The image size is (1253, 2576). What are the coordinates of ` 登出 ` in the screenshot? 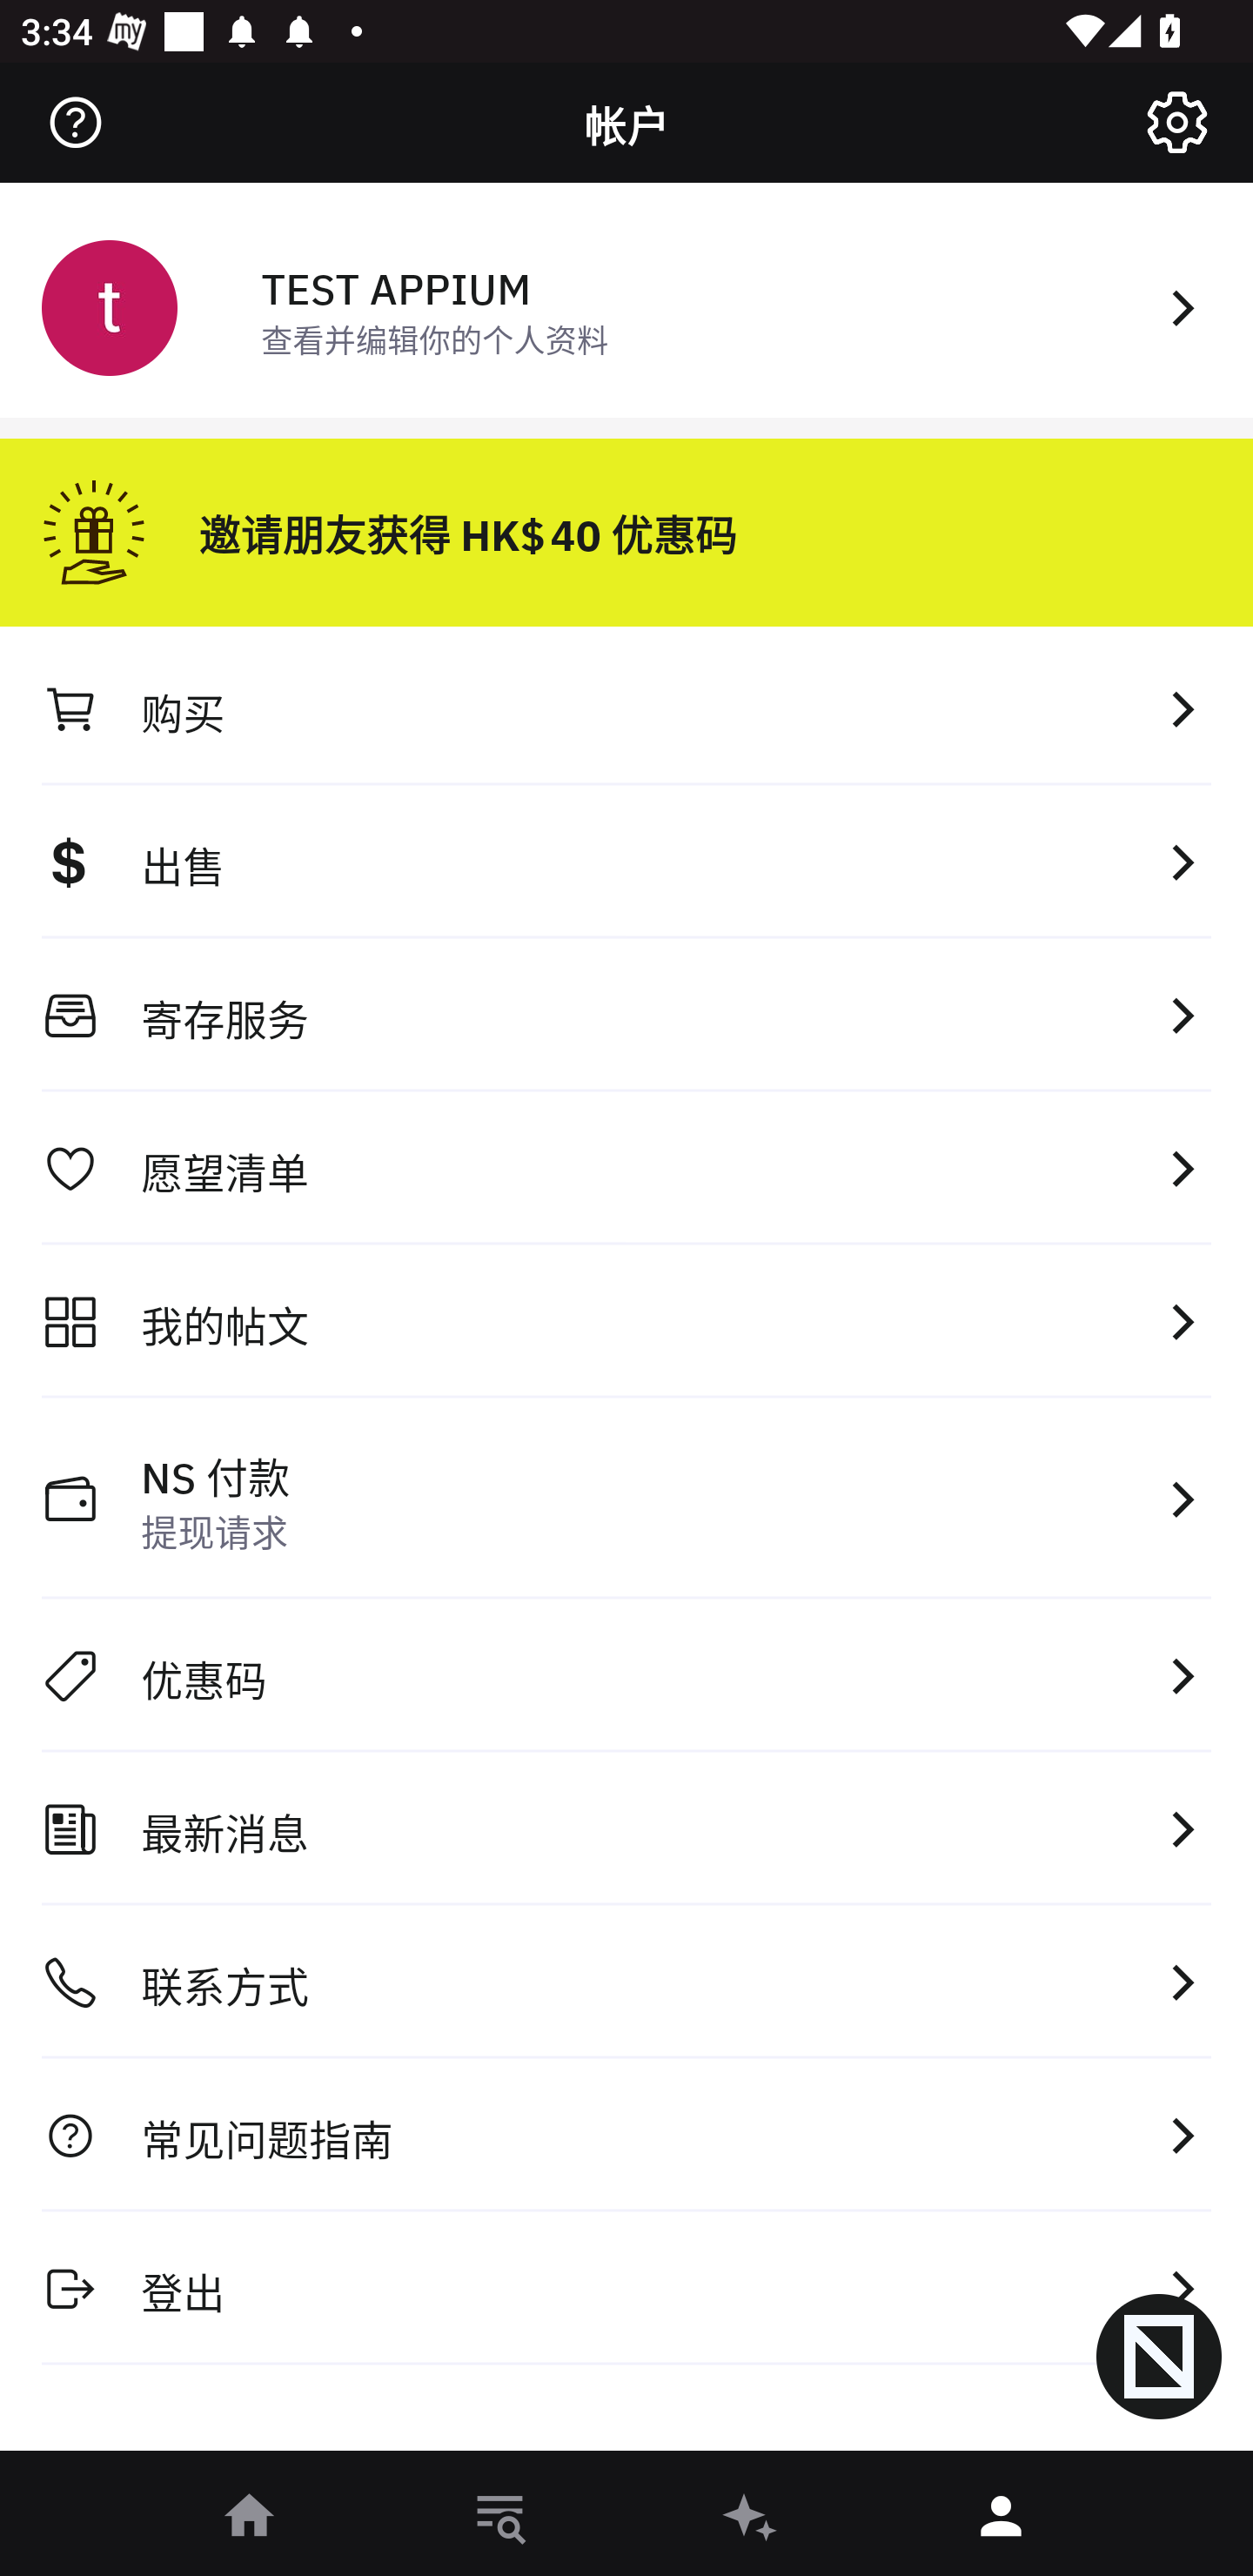 It's located at (626, 2287).